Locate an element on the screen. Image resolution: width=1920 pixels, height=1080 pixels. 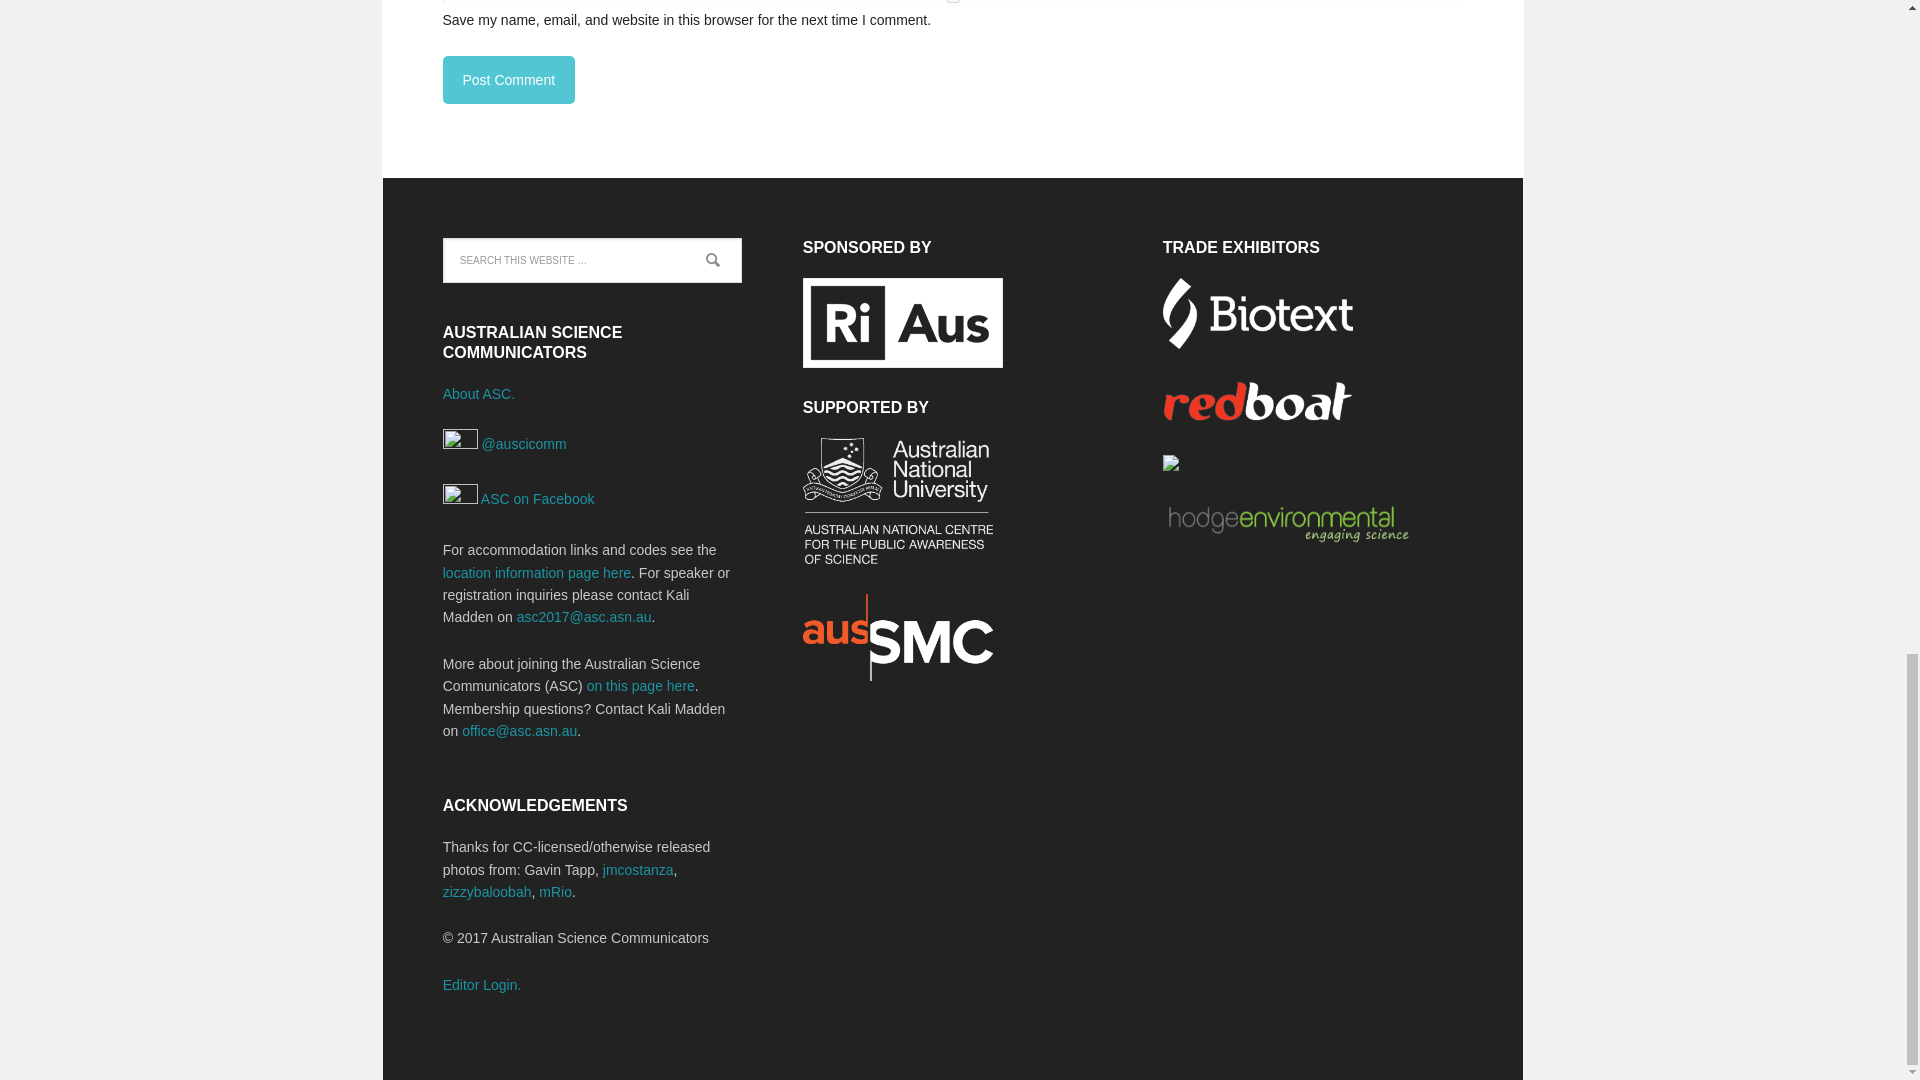
Editor Login. is located at coordinates (482, 984).